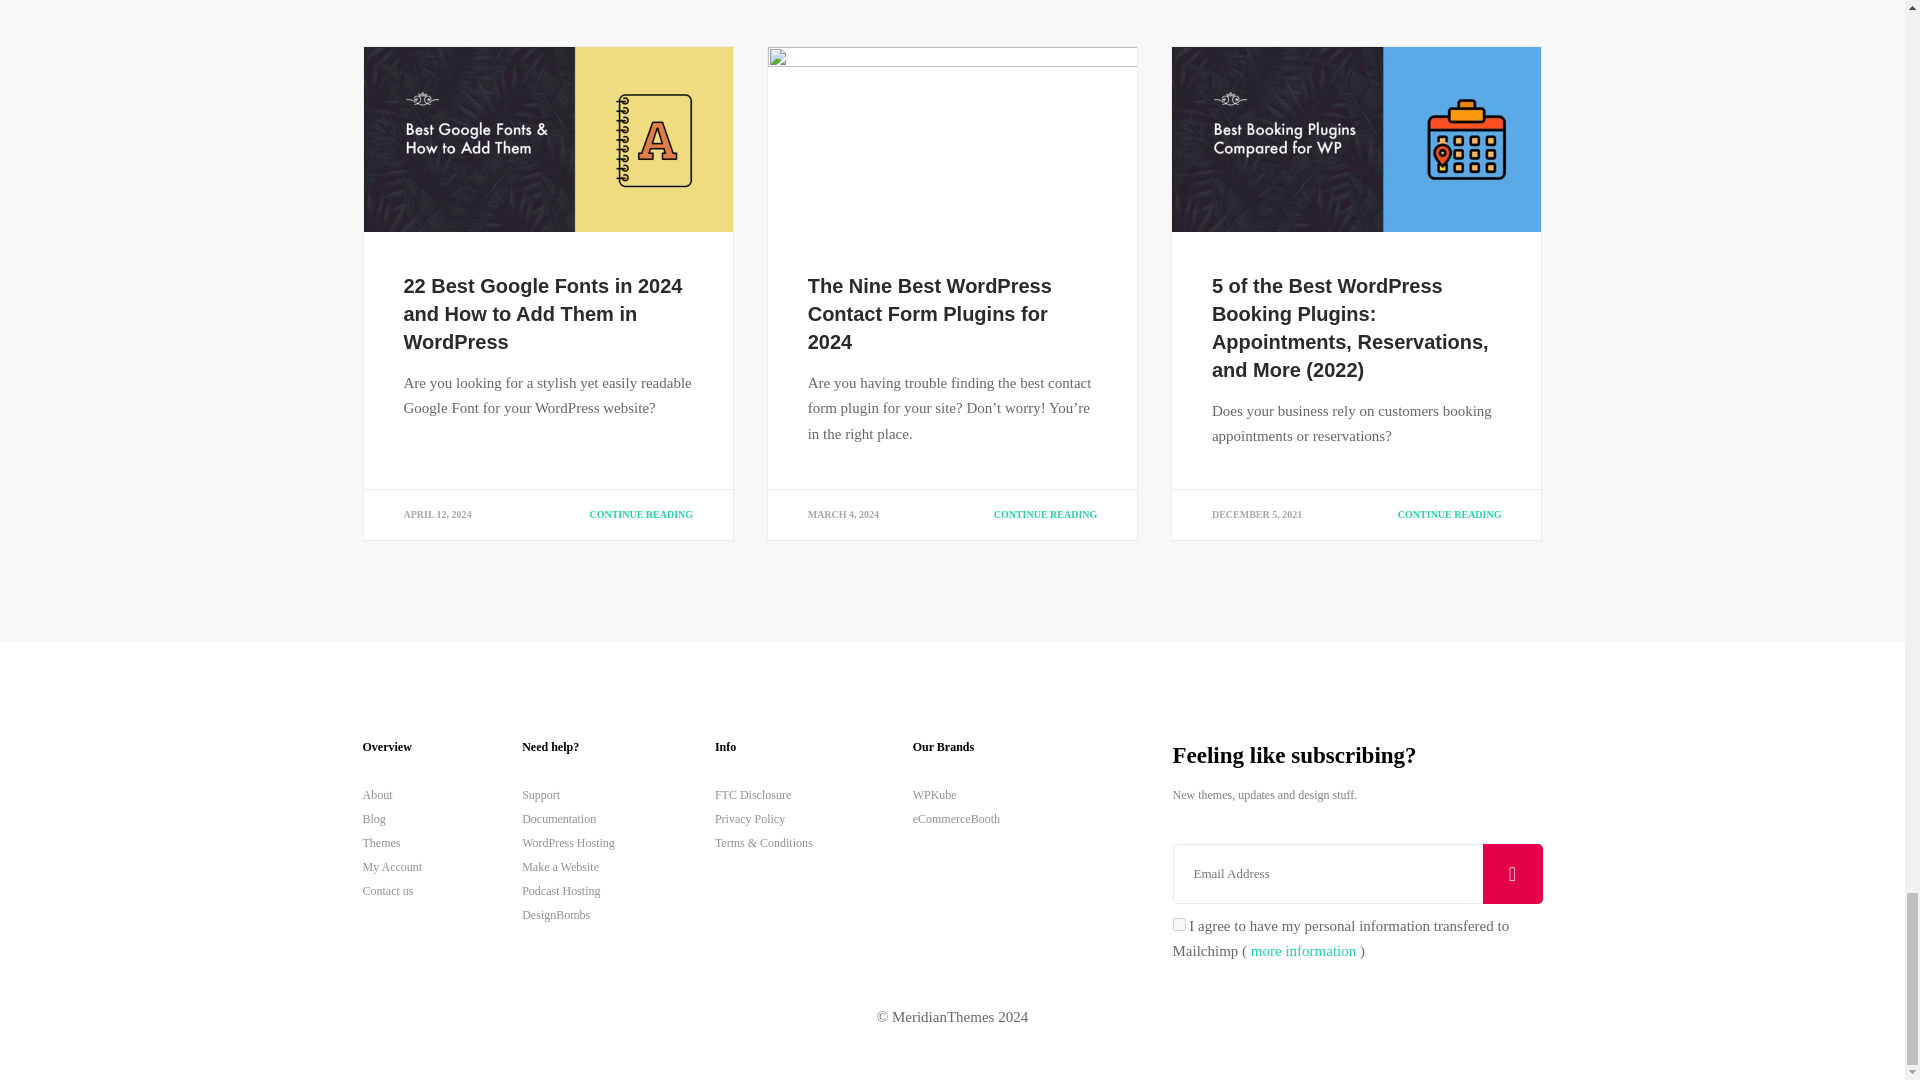  I want to click on FTC Disclosure, so click(763, 794).